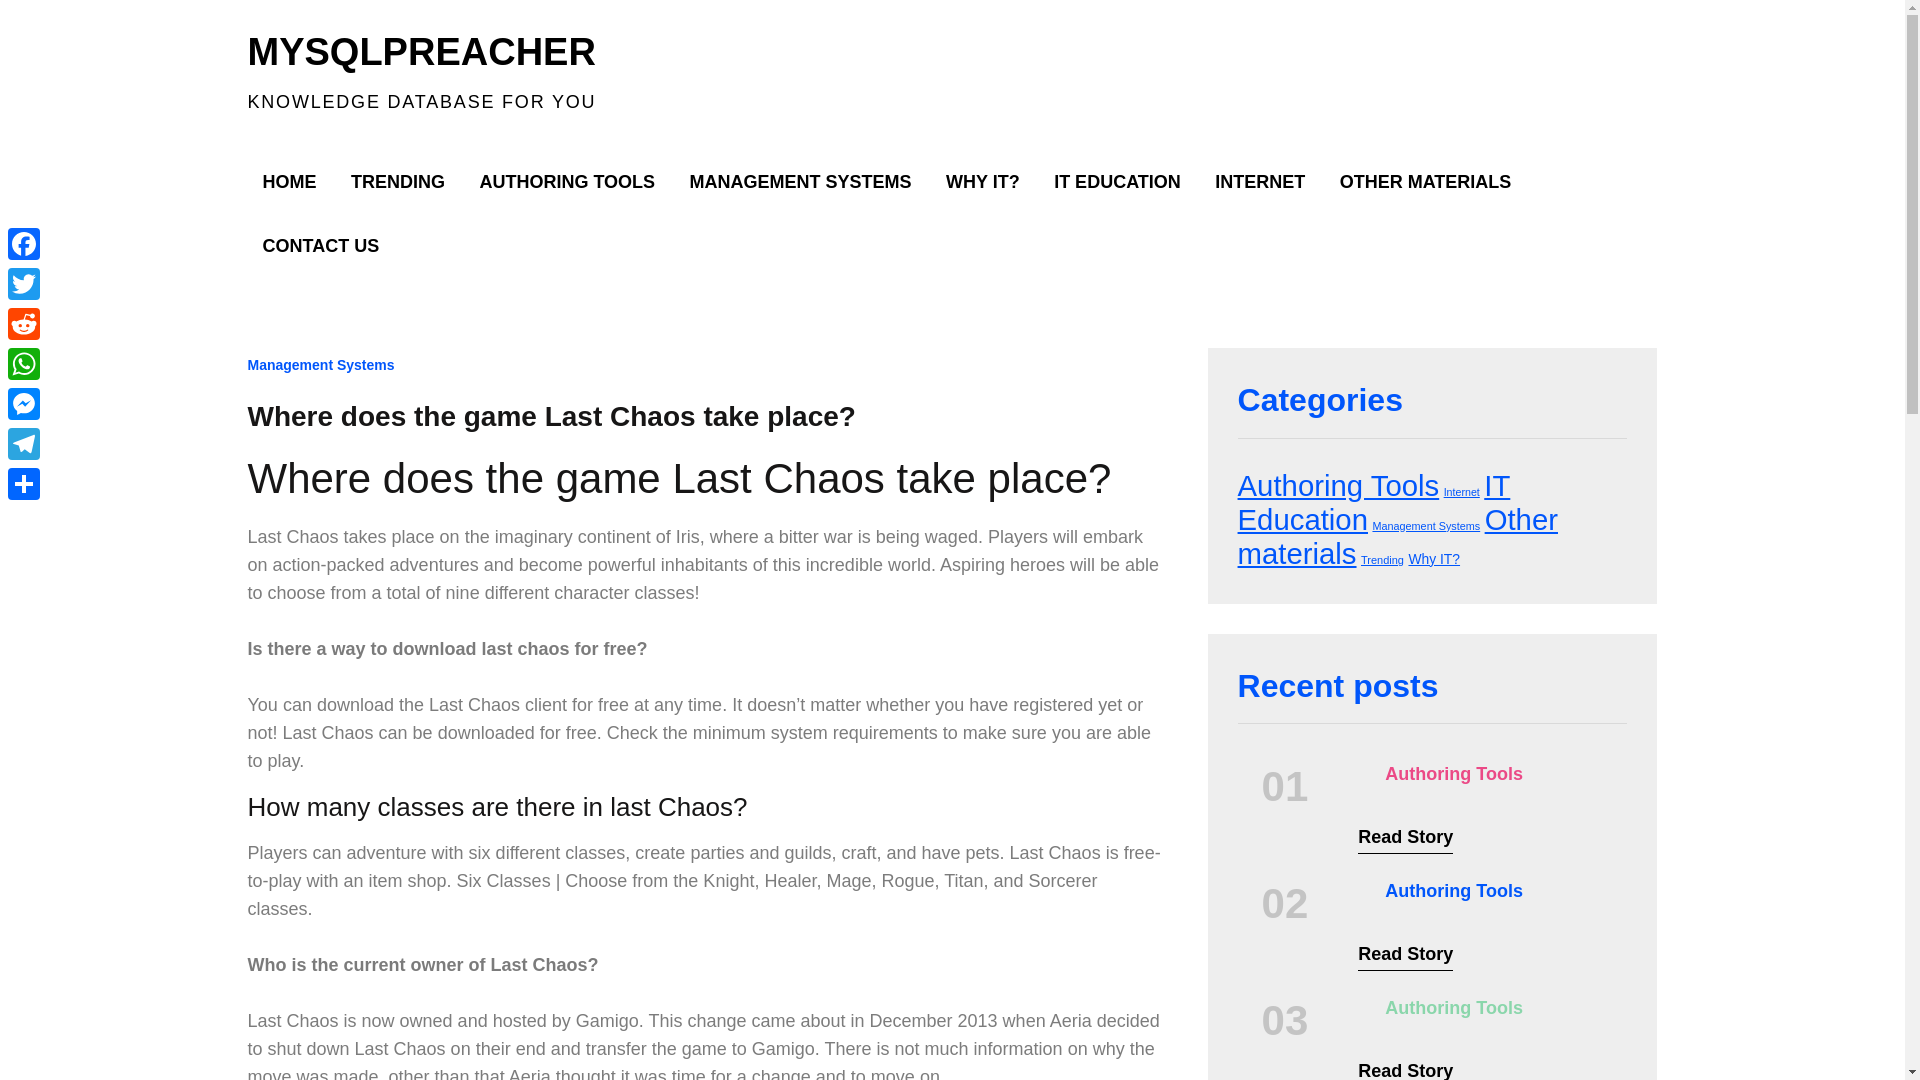 Image resolution: width=1920 pixels, height=1080 pixels. Describe the element at coordinates (1453, 774) in the screenshot. I see `Authoring Tools` at that location.